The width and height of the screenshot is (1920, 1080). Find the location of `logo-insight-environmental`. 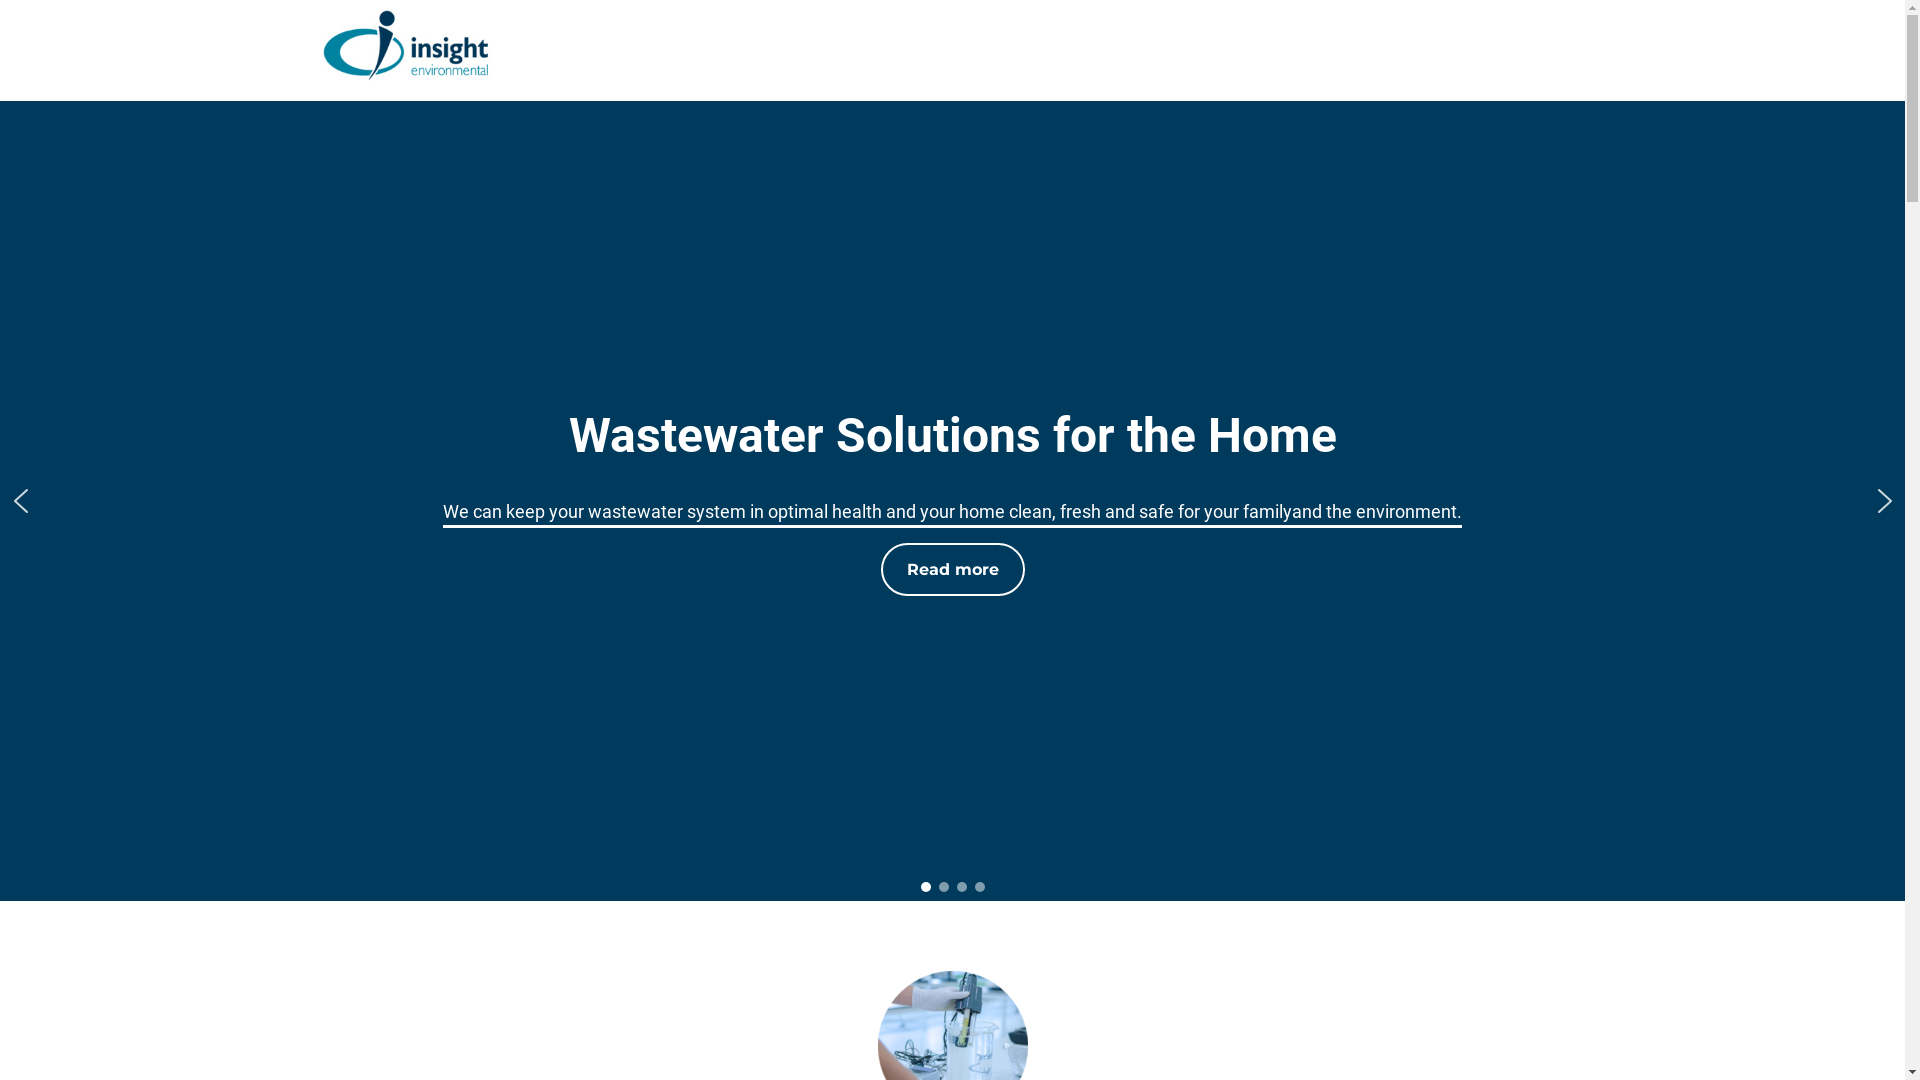

logo-insight-environmental is located at coordinates (406, 46).